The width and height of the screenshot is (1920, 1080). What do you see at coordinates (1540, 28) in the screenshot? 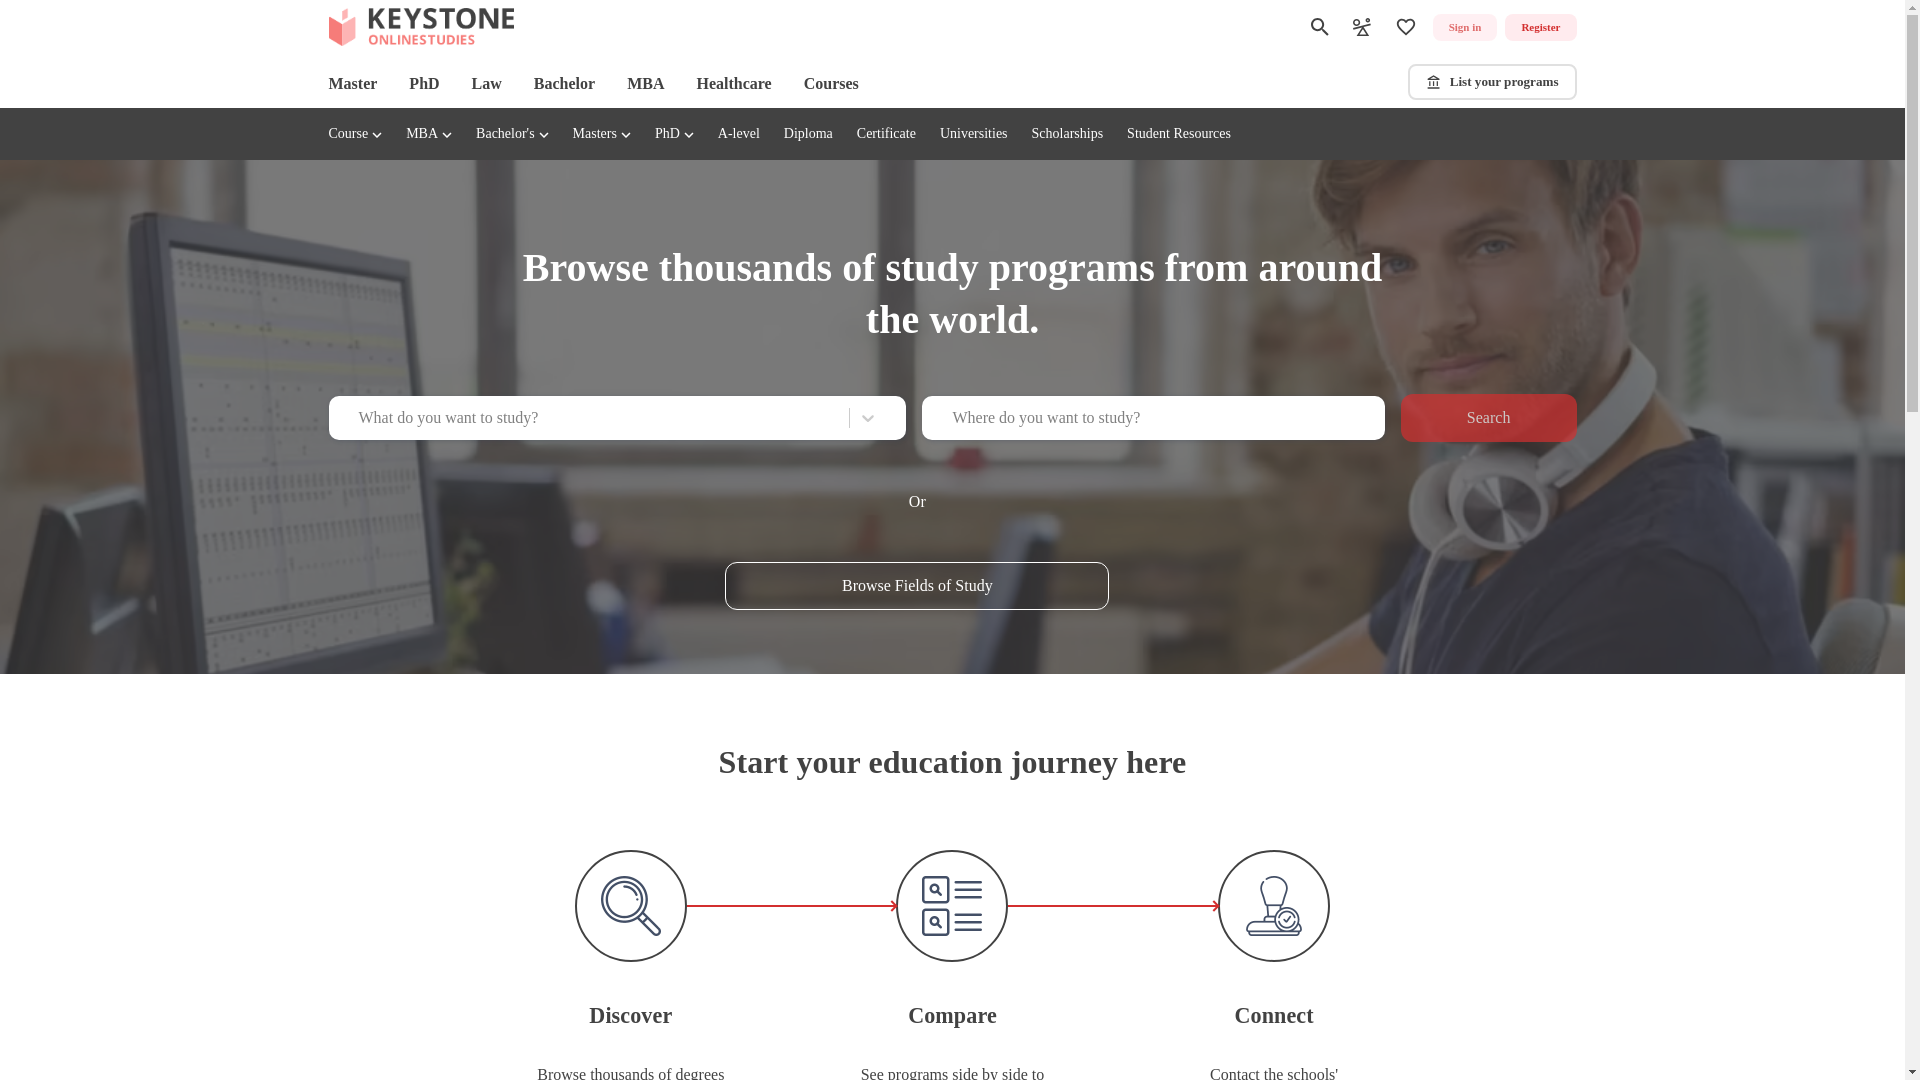
I see `Register` at bounding box center [1540, 28].